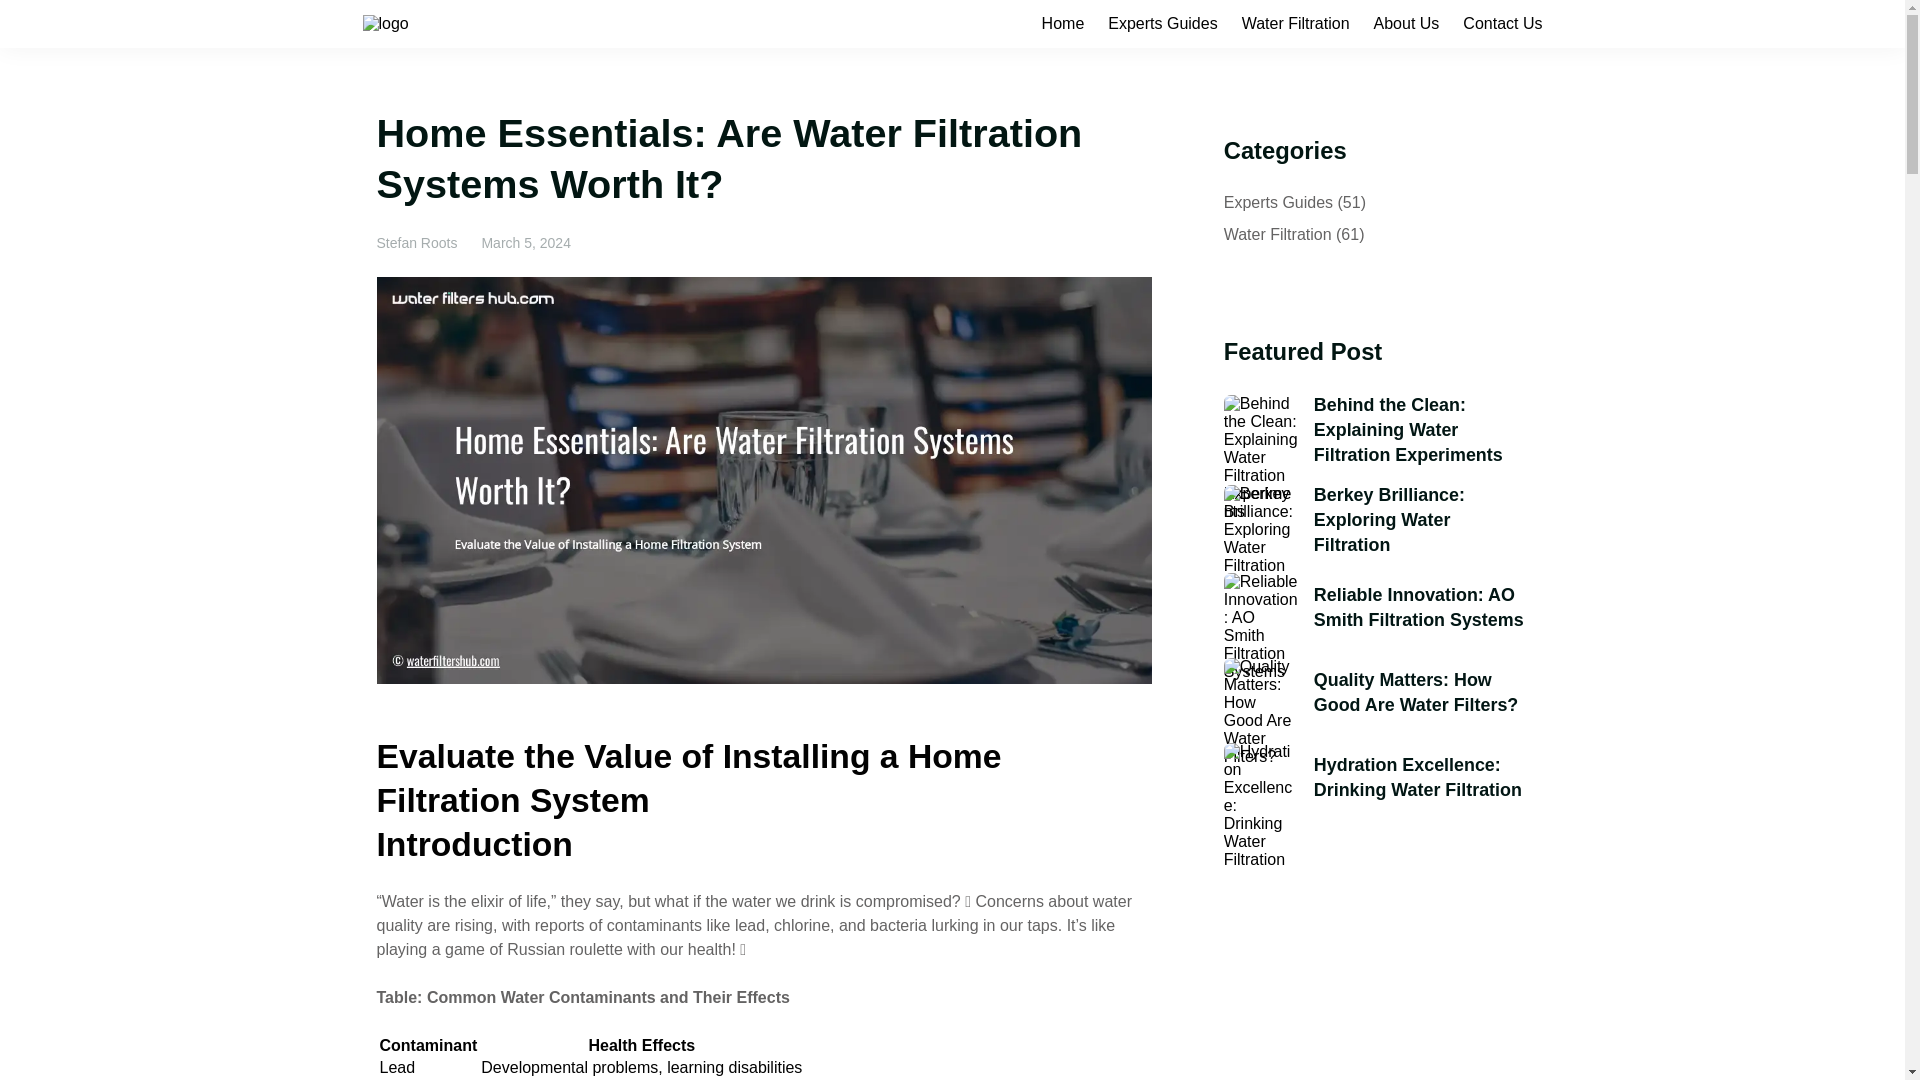  What do you see at coordinates (1278, 202) in the screenshot?
I see `Experts Guides` at bounding box center [1278, 202].